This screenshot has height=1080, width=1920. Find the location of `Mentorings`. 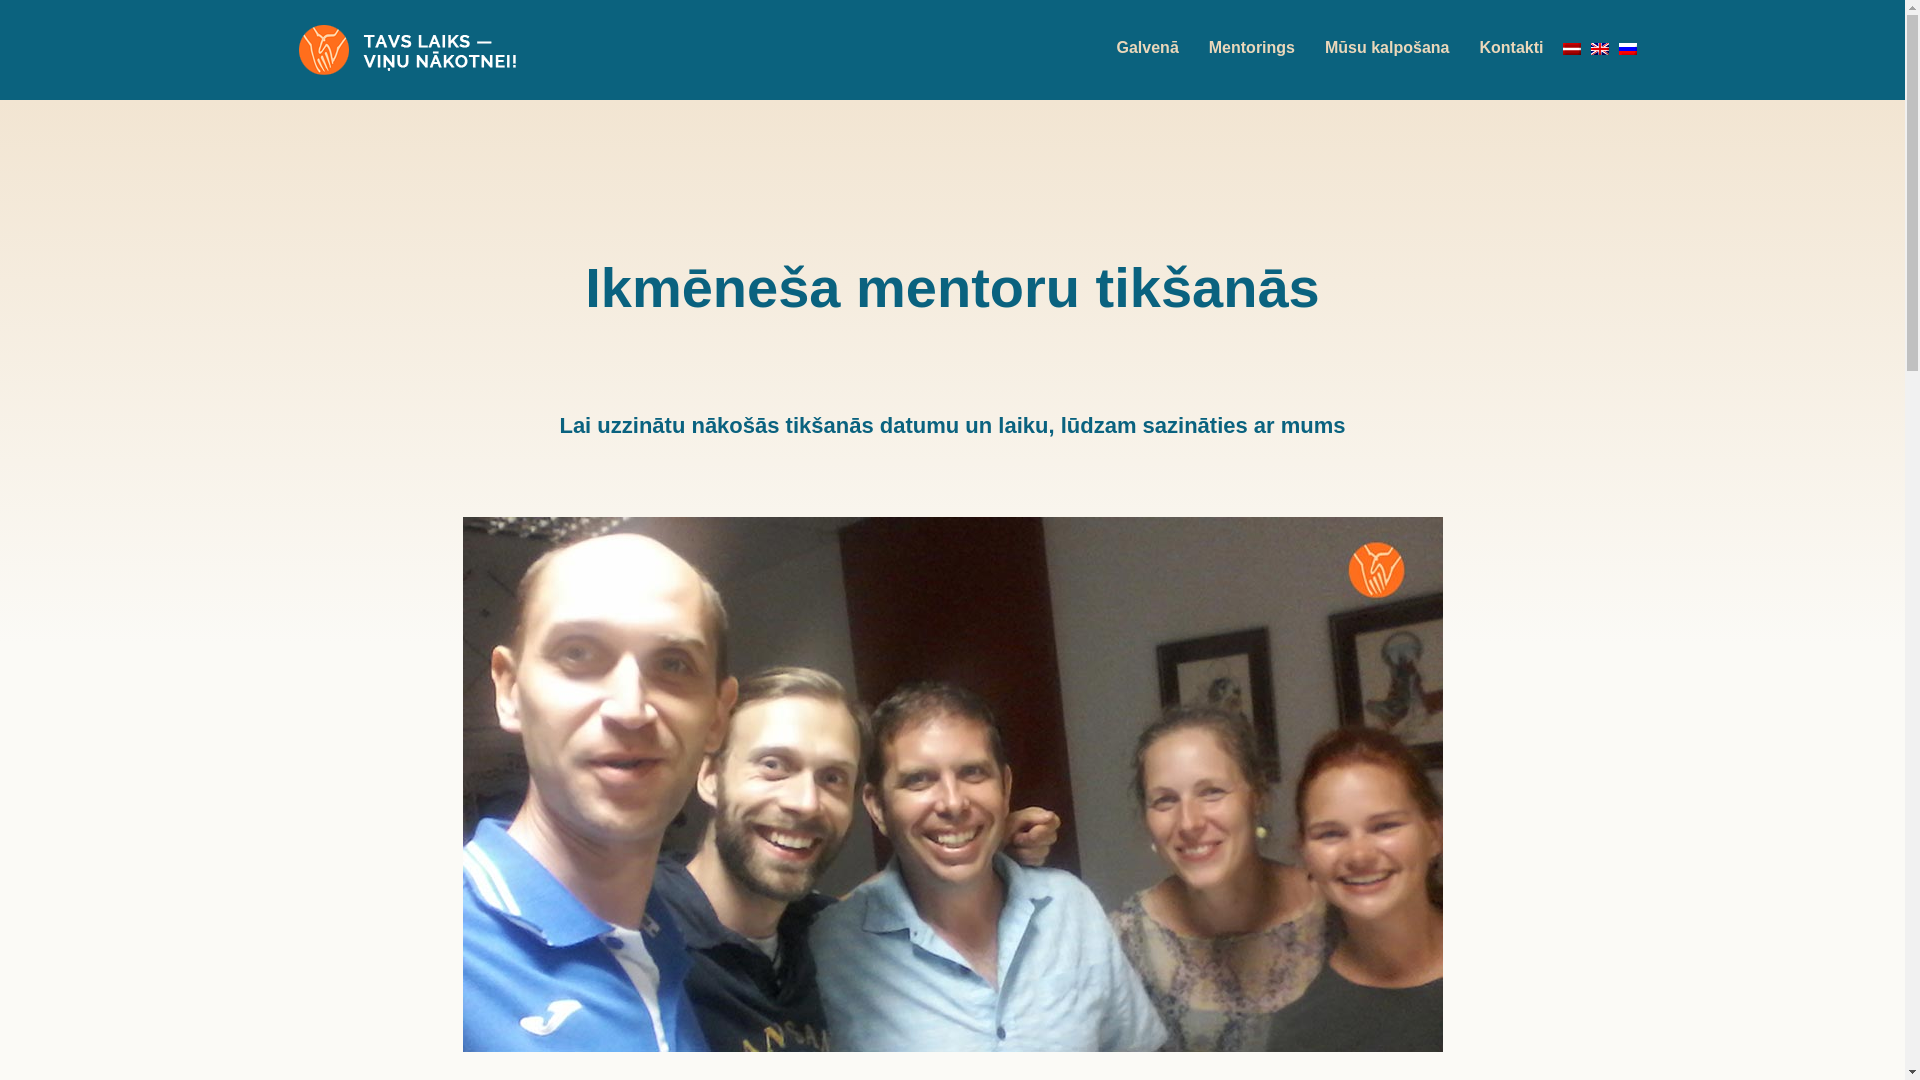

Mentorings is located at coordinates (1252, 48).